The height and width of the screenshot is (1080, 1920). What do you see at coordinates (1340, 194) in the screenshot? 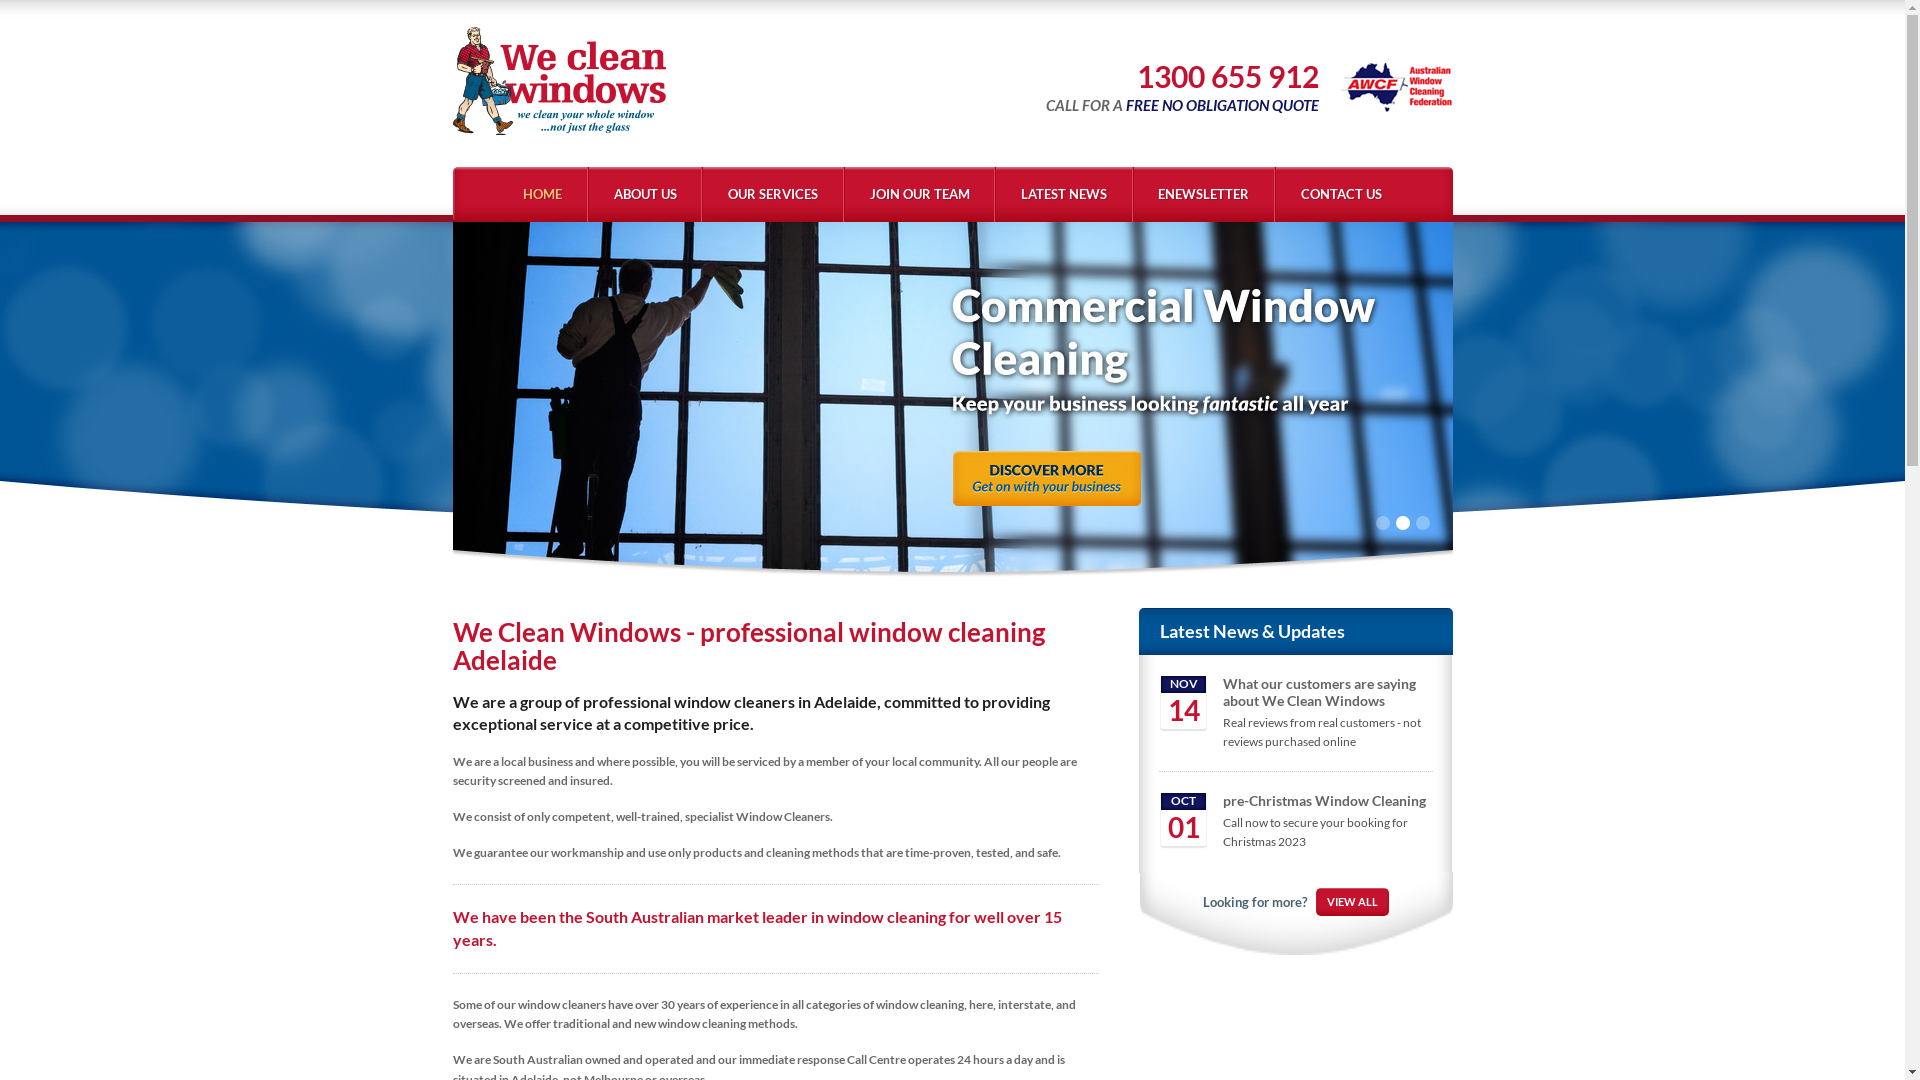
I see `CONTACT US` at bounding box center [1340, 194].